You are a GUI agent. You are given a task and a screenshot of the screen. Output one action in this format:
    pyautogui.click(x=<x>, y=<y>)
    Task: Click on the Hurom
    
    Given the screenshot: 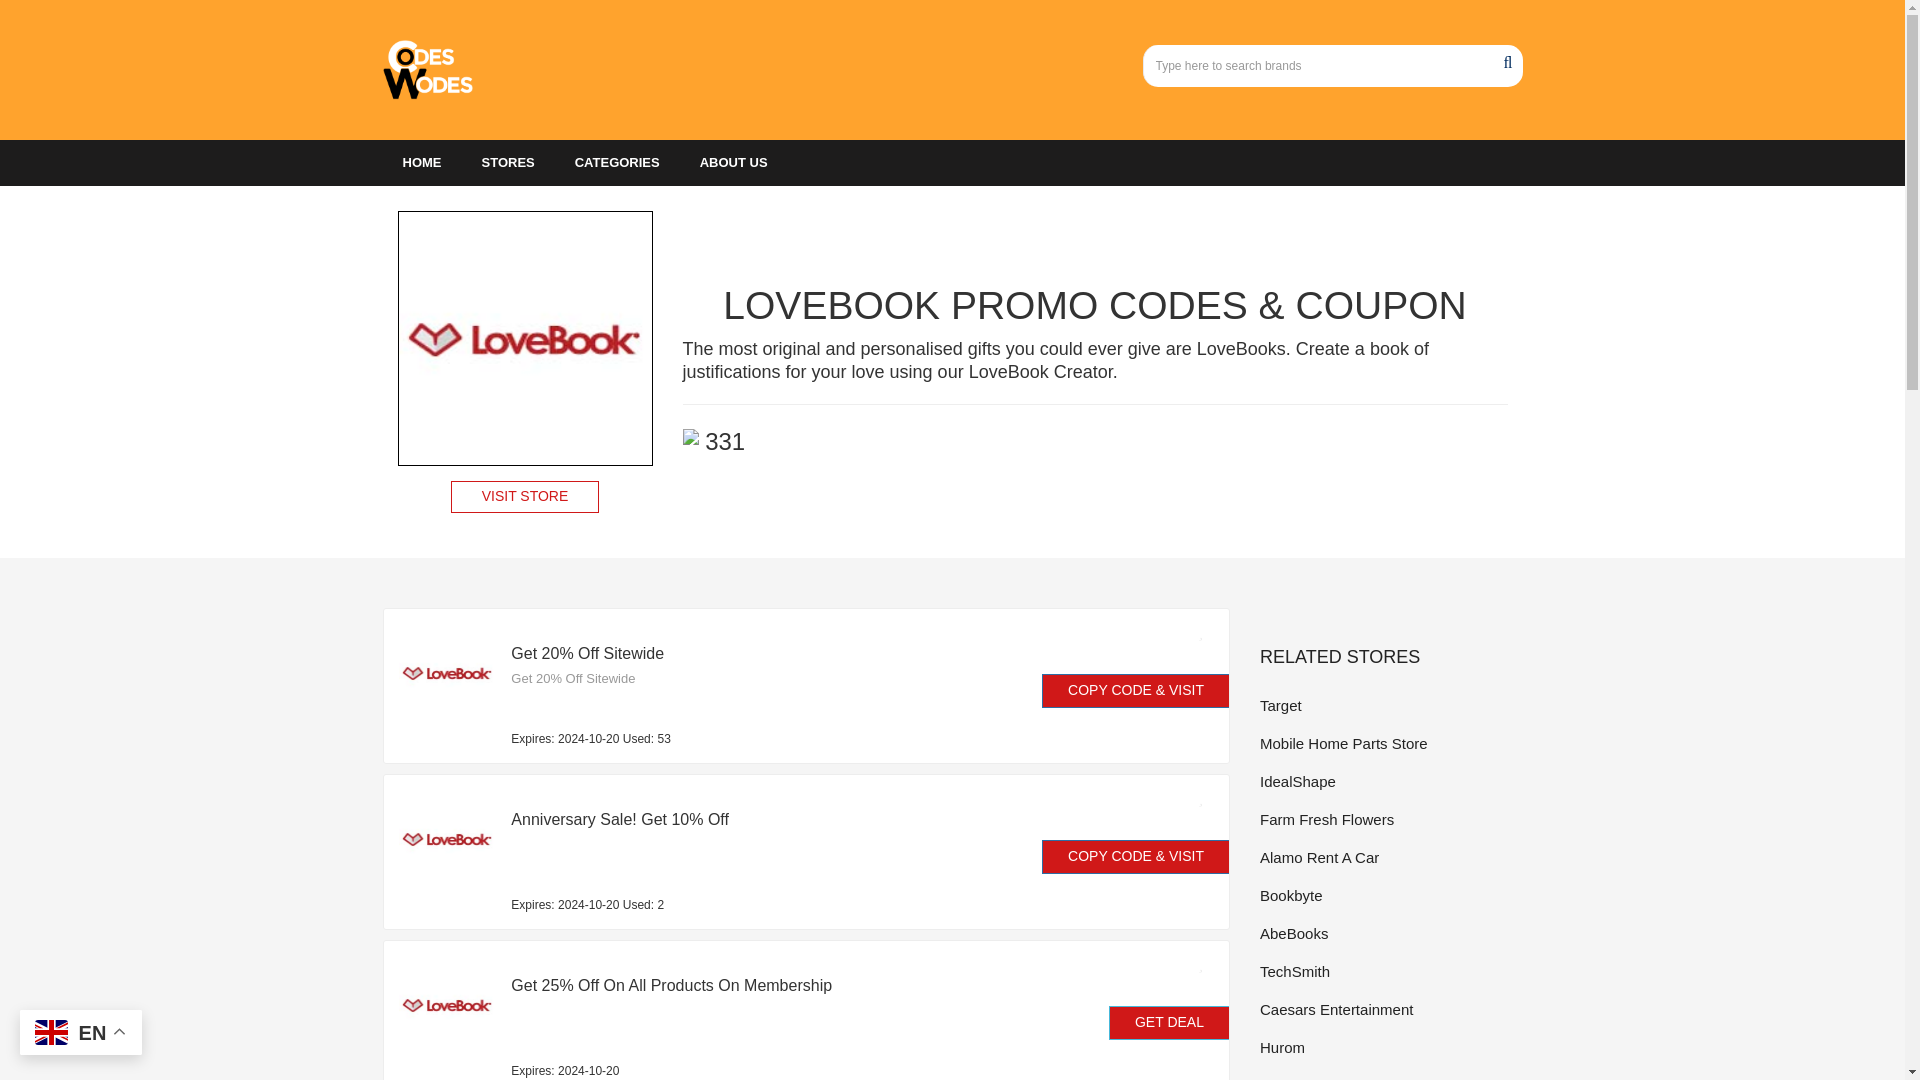 What is the action you would take?
    pyautogui.click(x=1390, y=1046)
    